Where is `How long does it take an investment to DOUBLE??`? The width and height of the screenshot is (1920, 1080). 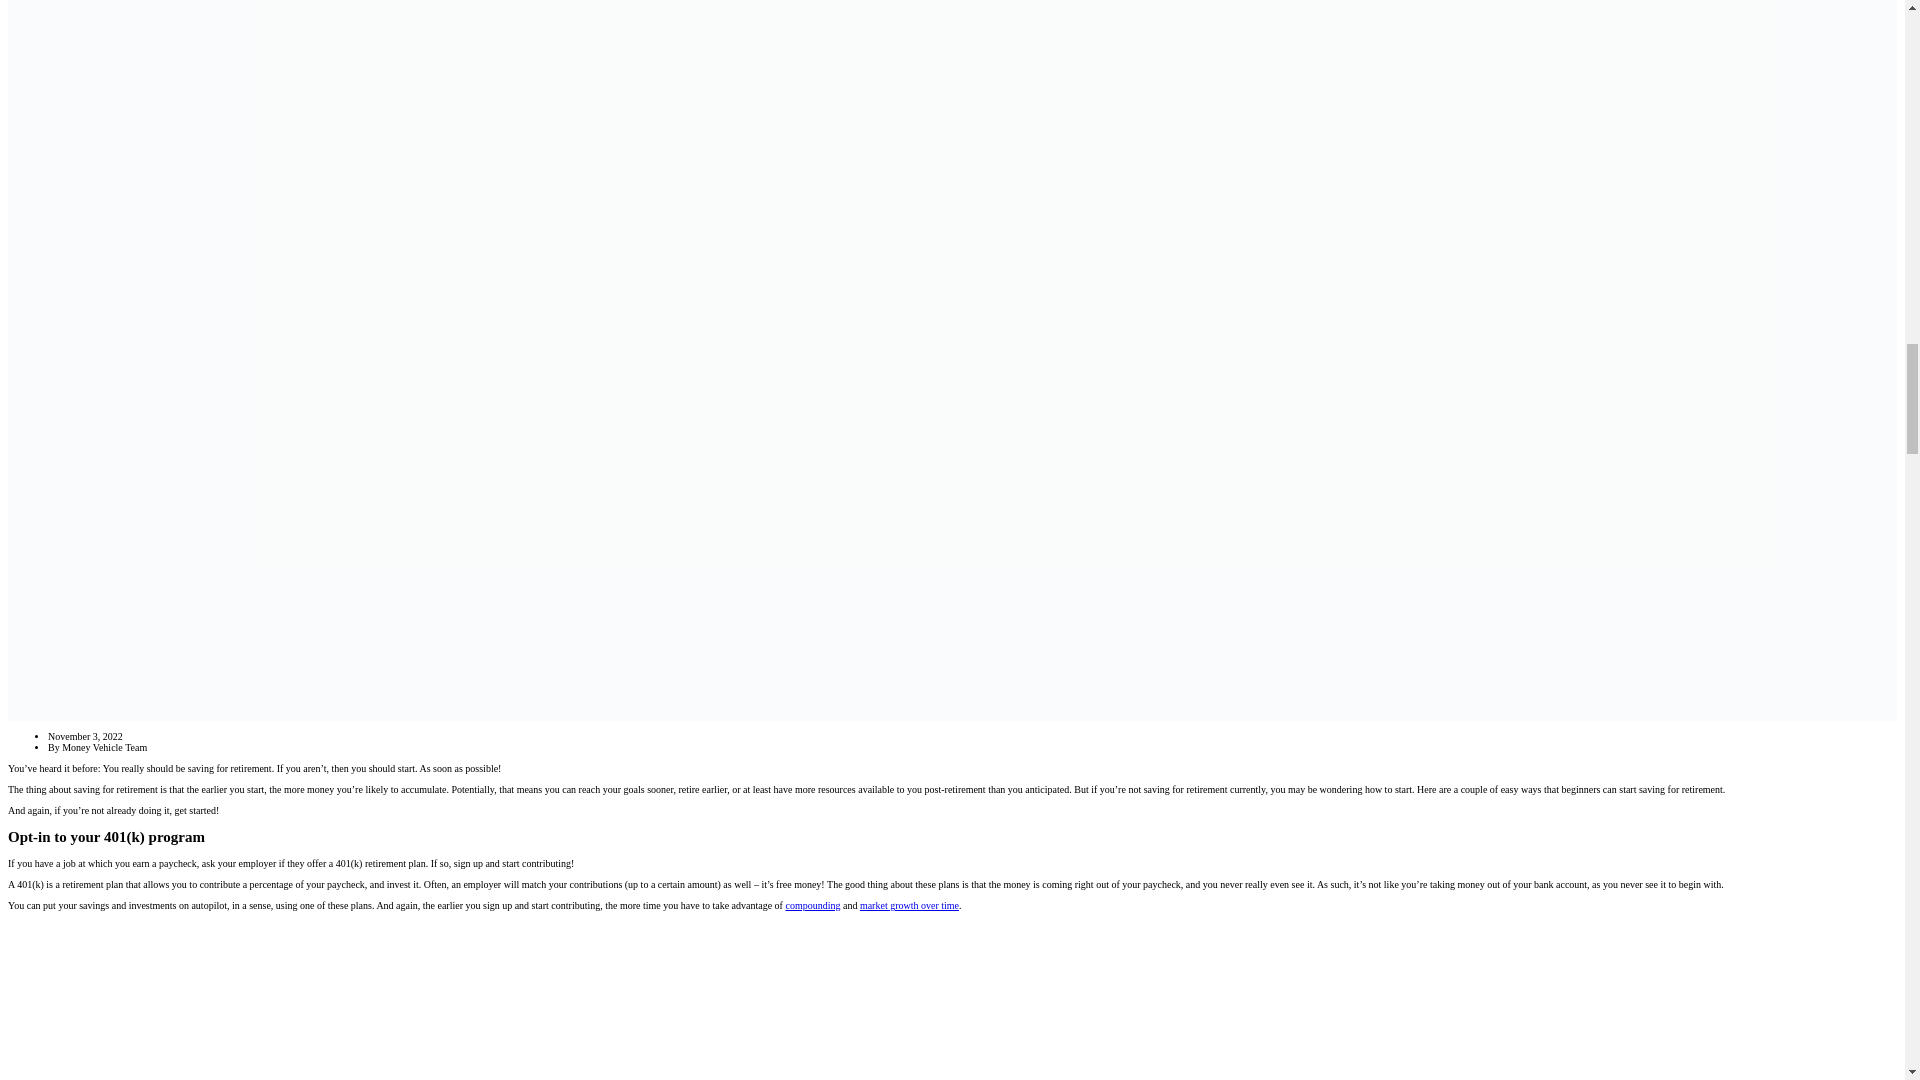
How long does it take an investment to DOUBLE?? is located at coordinates (382, 1000).